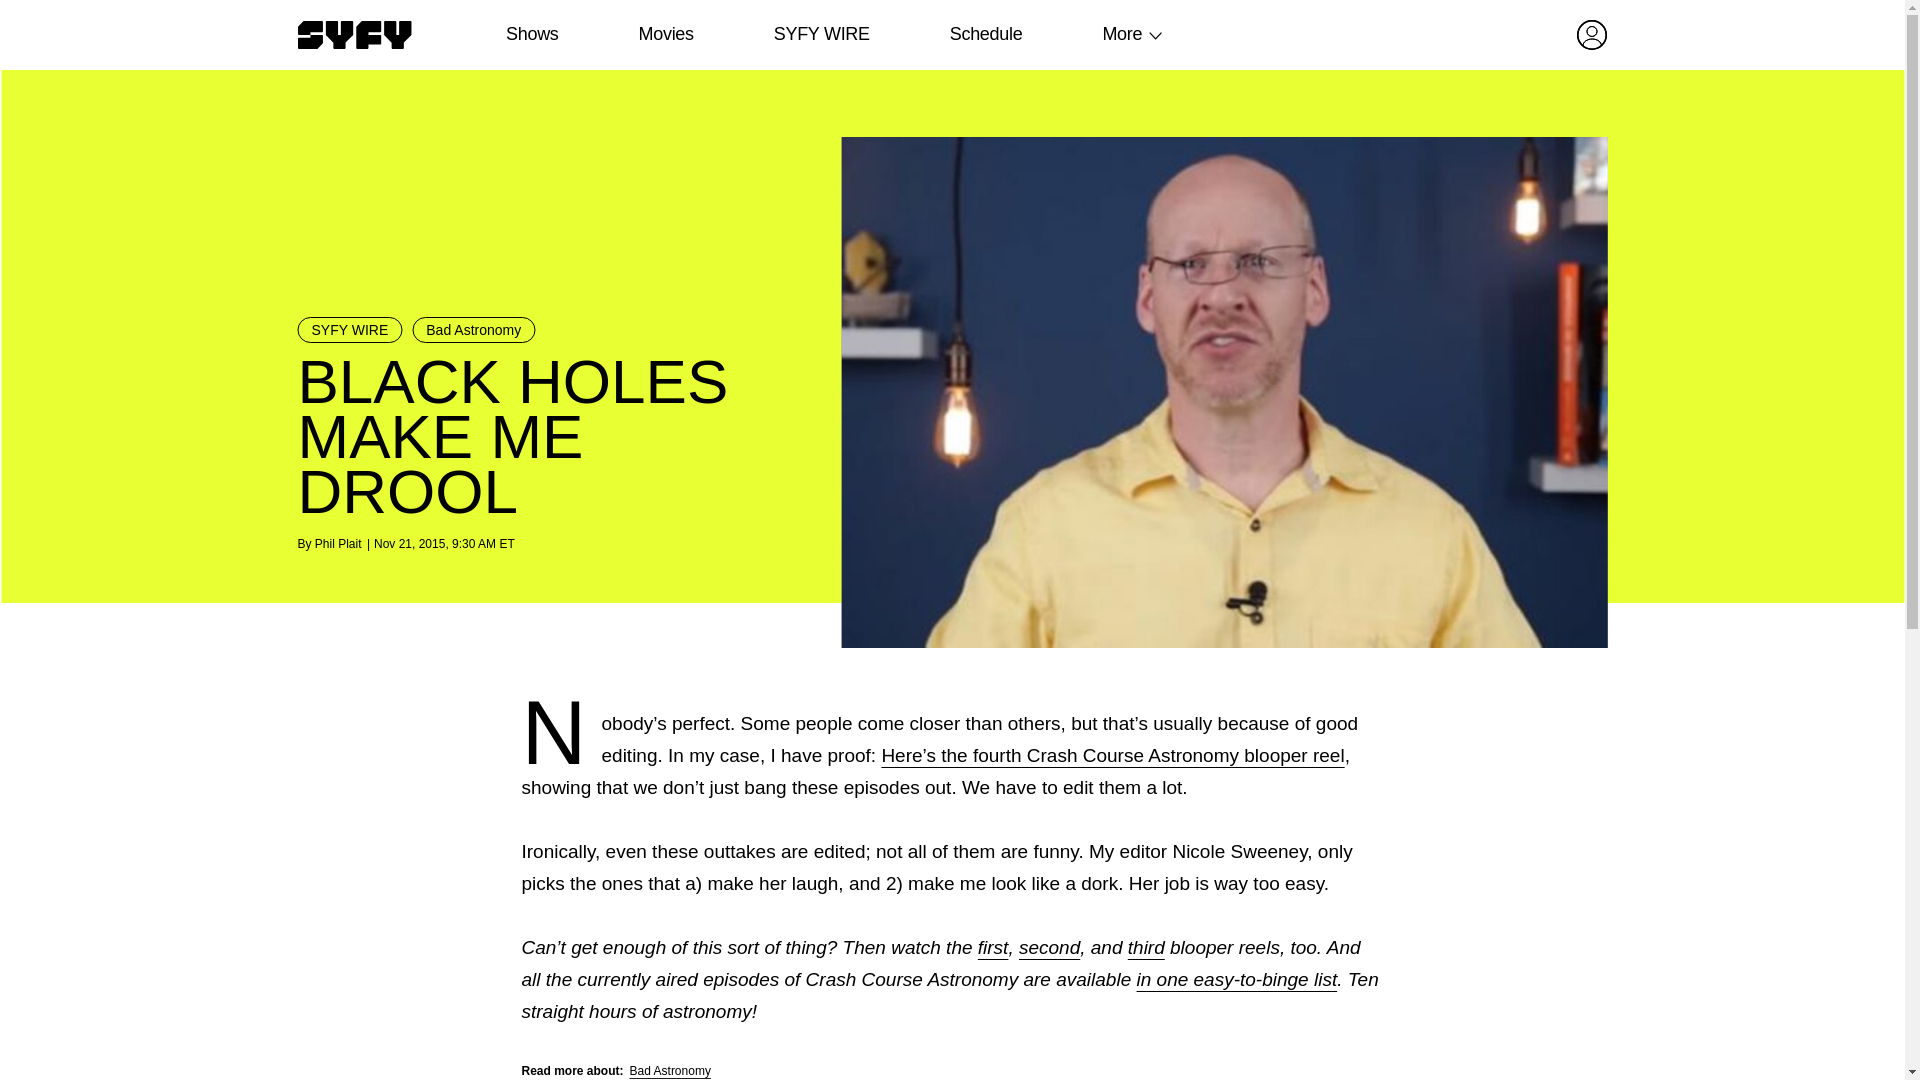 This screenshot has width=1920, height=1080. Describe the element at coordinates (670, 1070) in the screenshot. I see `Bad Astronomy` at that location.